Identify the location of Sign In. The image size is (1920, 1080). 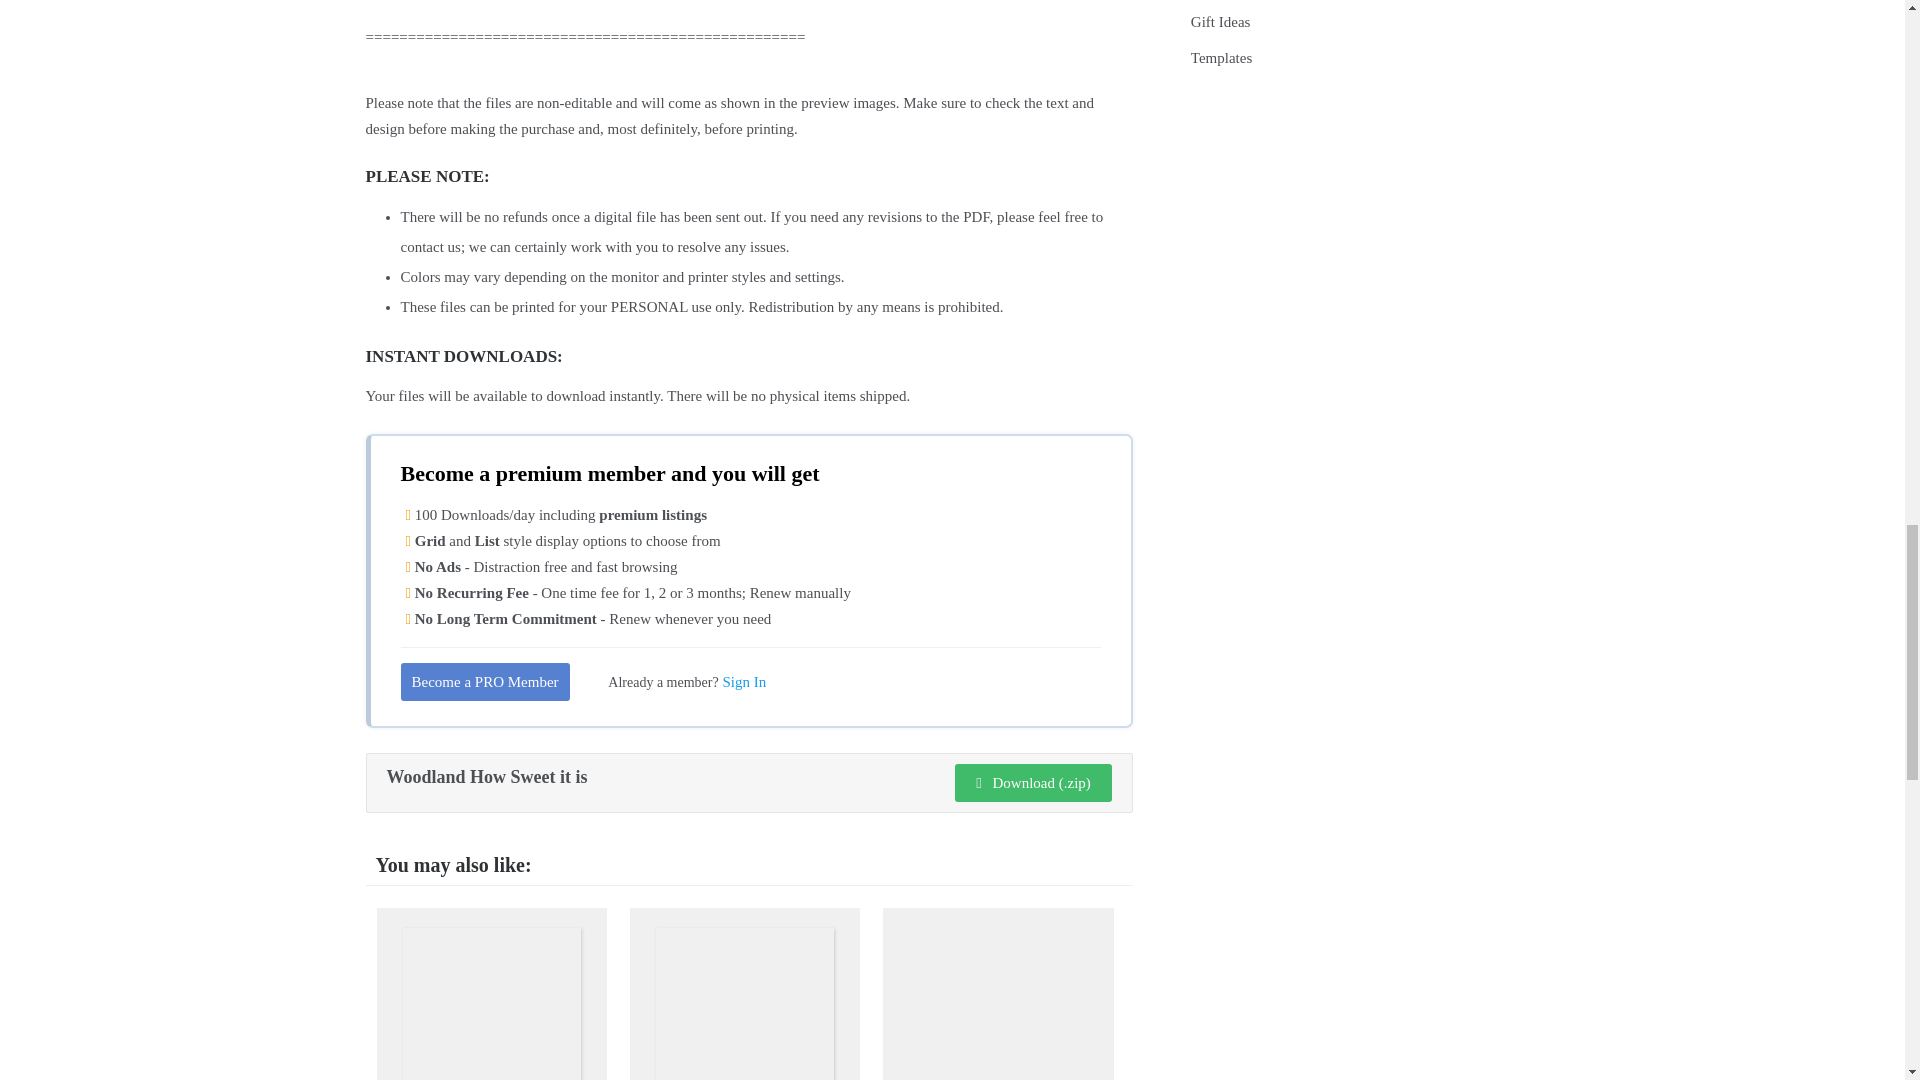
(744, 682).